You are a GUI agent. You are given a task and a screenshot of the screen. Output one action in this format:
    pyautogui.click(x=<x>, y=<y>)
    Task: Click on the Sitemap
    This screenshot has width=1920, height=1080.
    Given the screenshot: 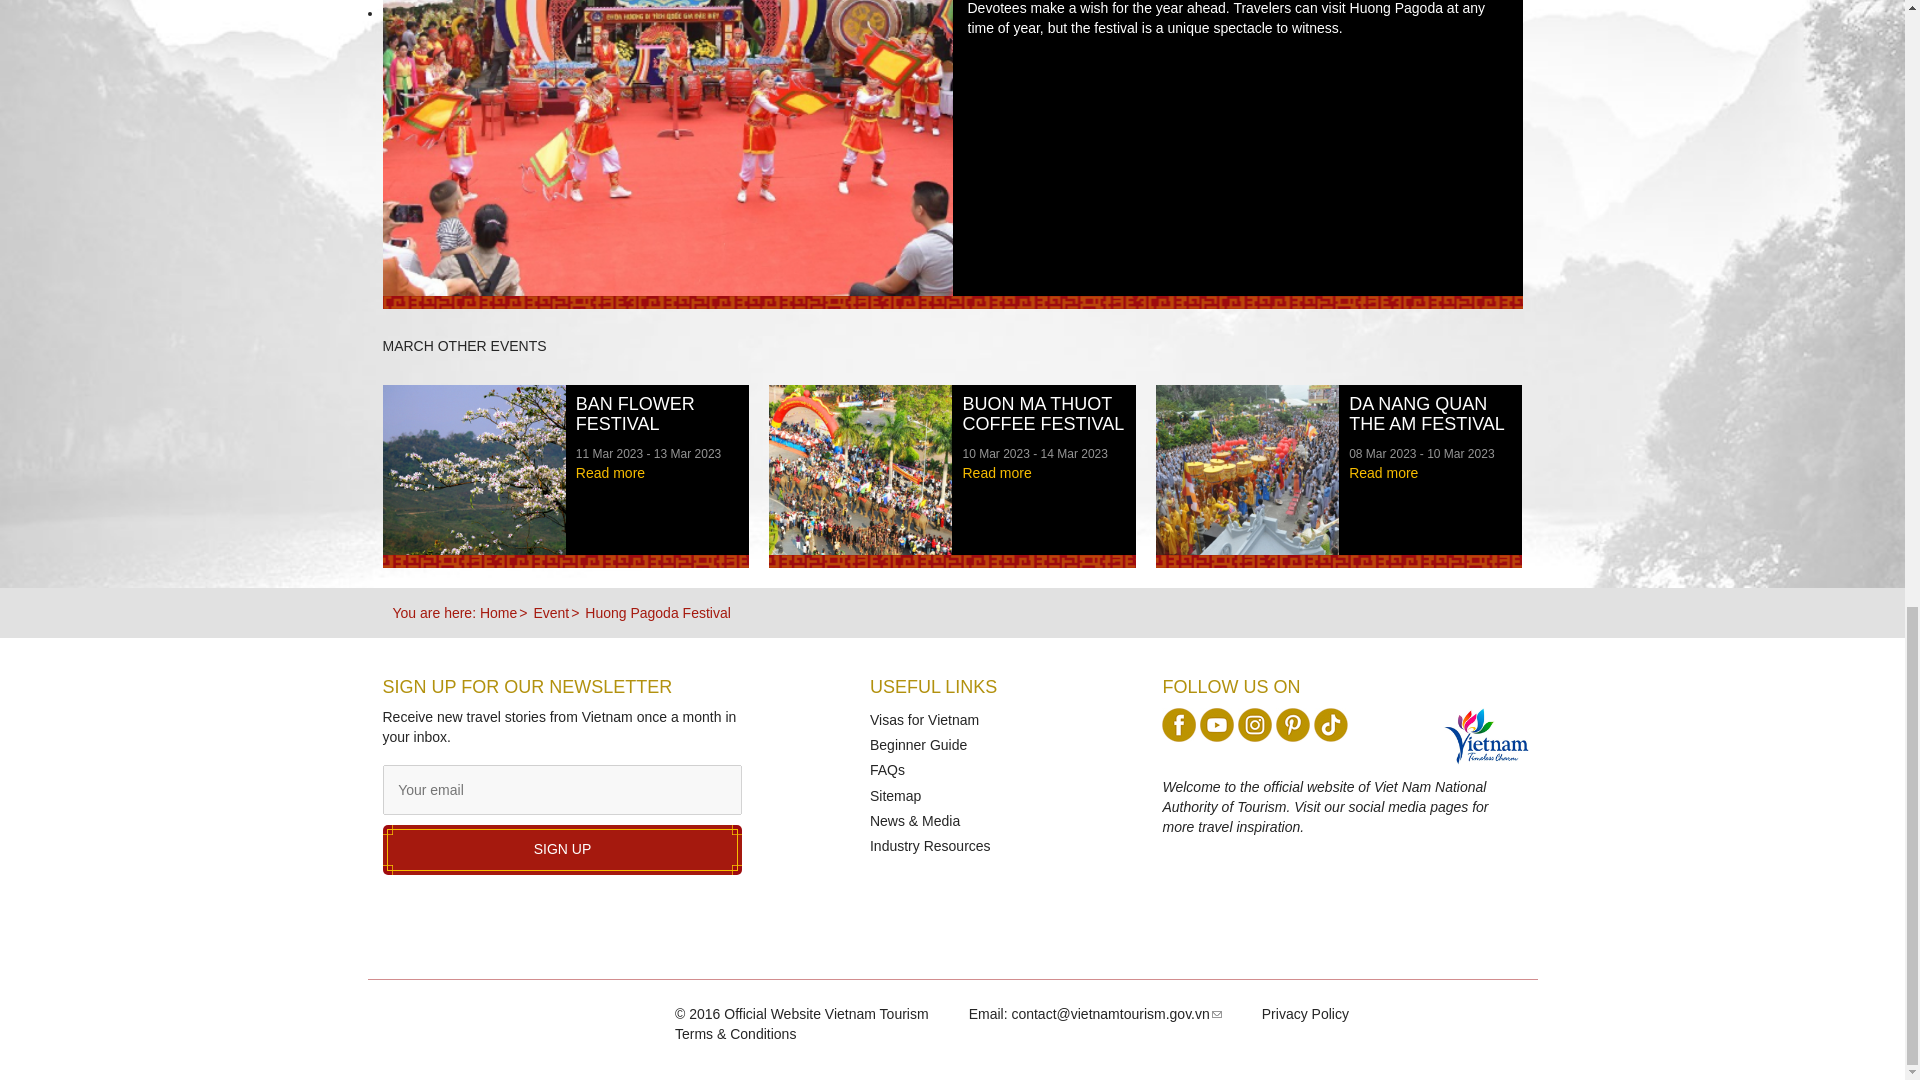 What is the action you would take?
    pyautogui.click(x=895, y=796)
    